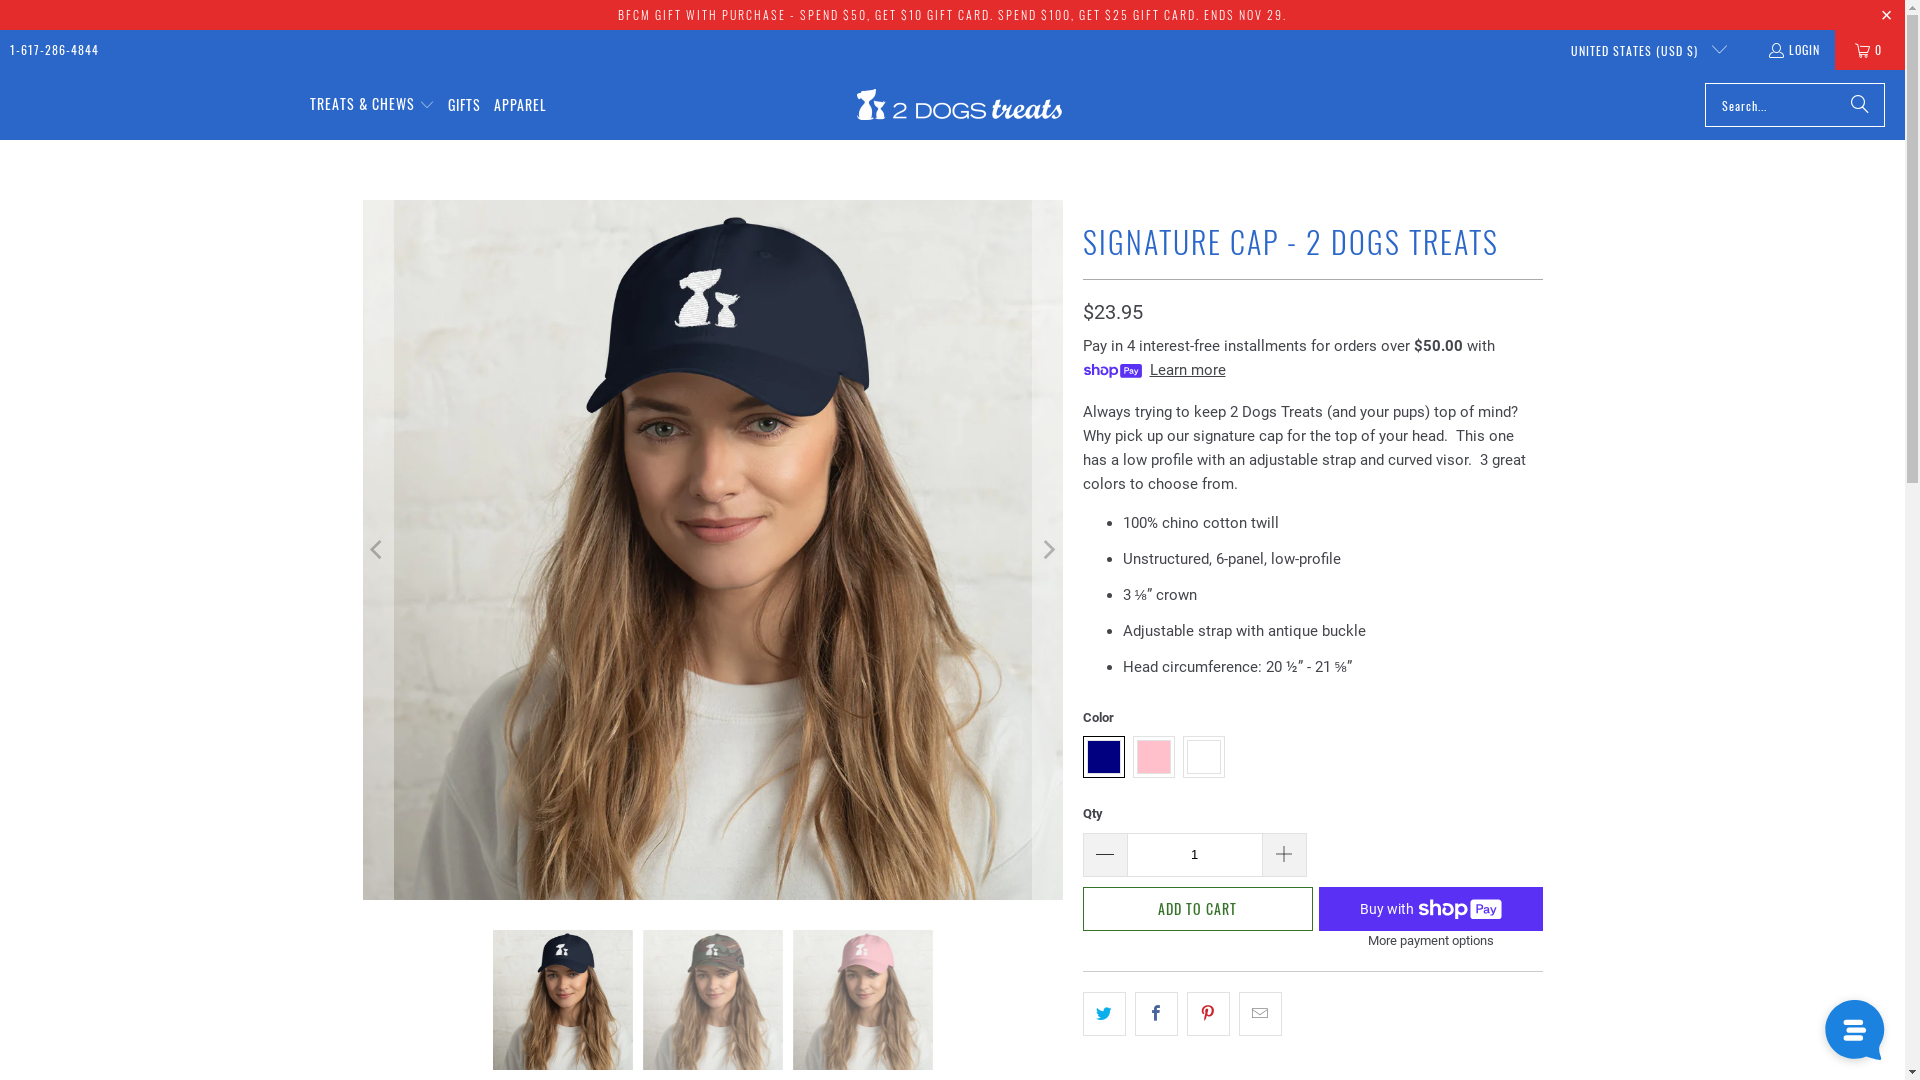 The width and height of the screenshot is (1920, 1080). What do you see at coordinates (1260, 1014) in the screenshot?
I see `Email this to a friend` at bounding box center [1260, 1014].